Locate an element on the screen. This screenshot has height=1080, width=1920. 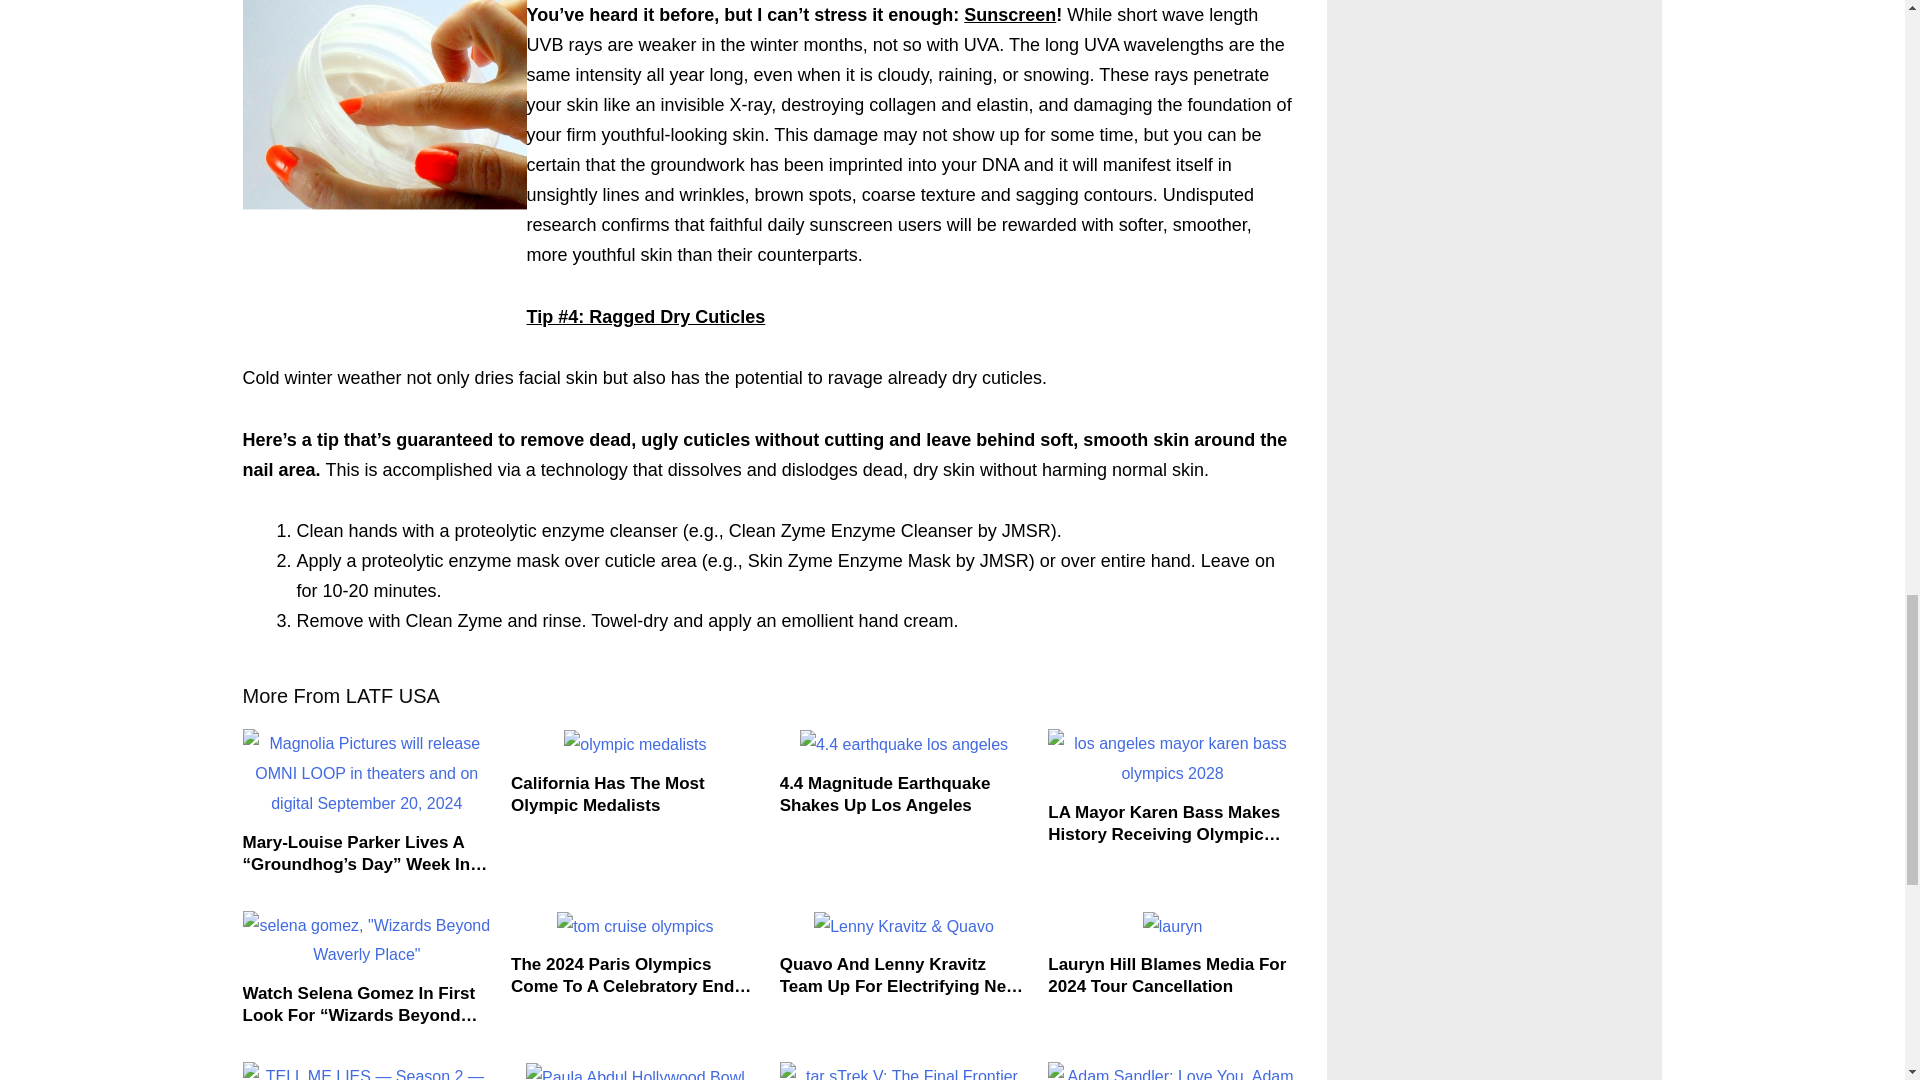
tar sTrek V: The Final Frontier and william shatner is located at coordinates (904, 1070).